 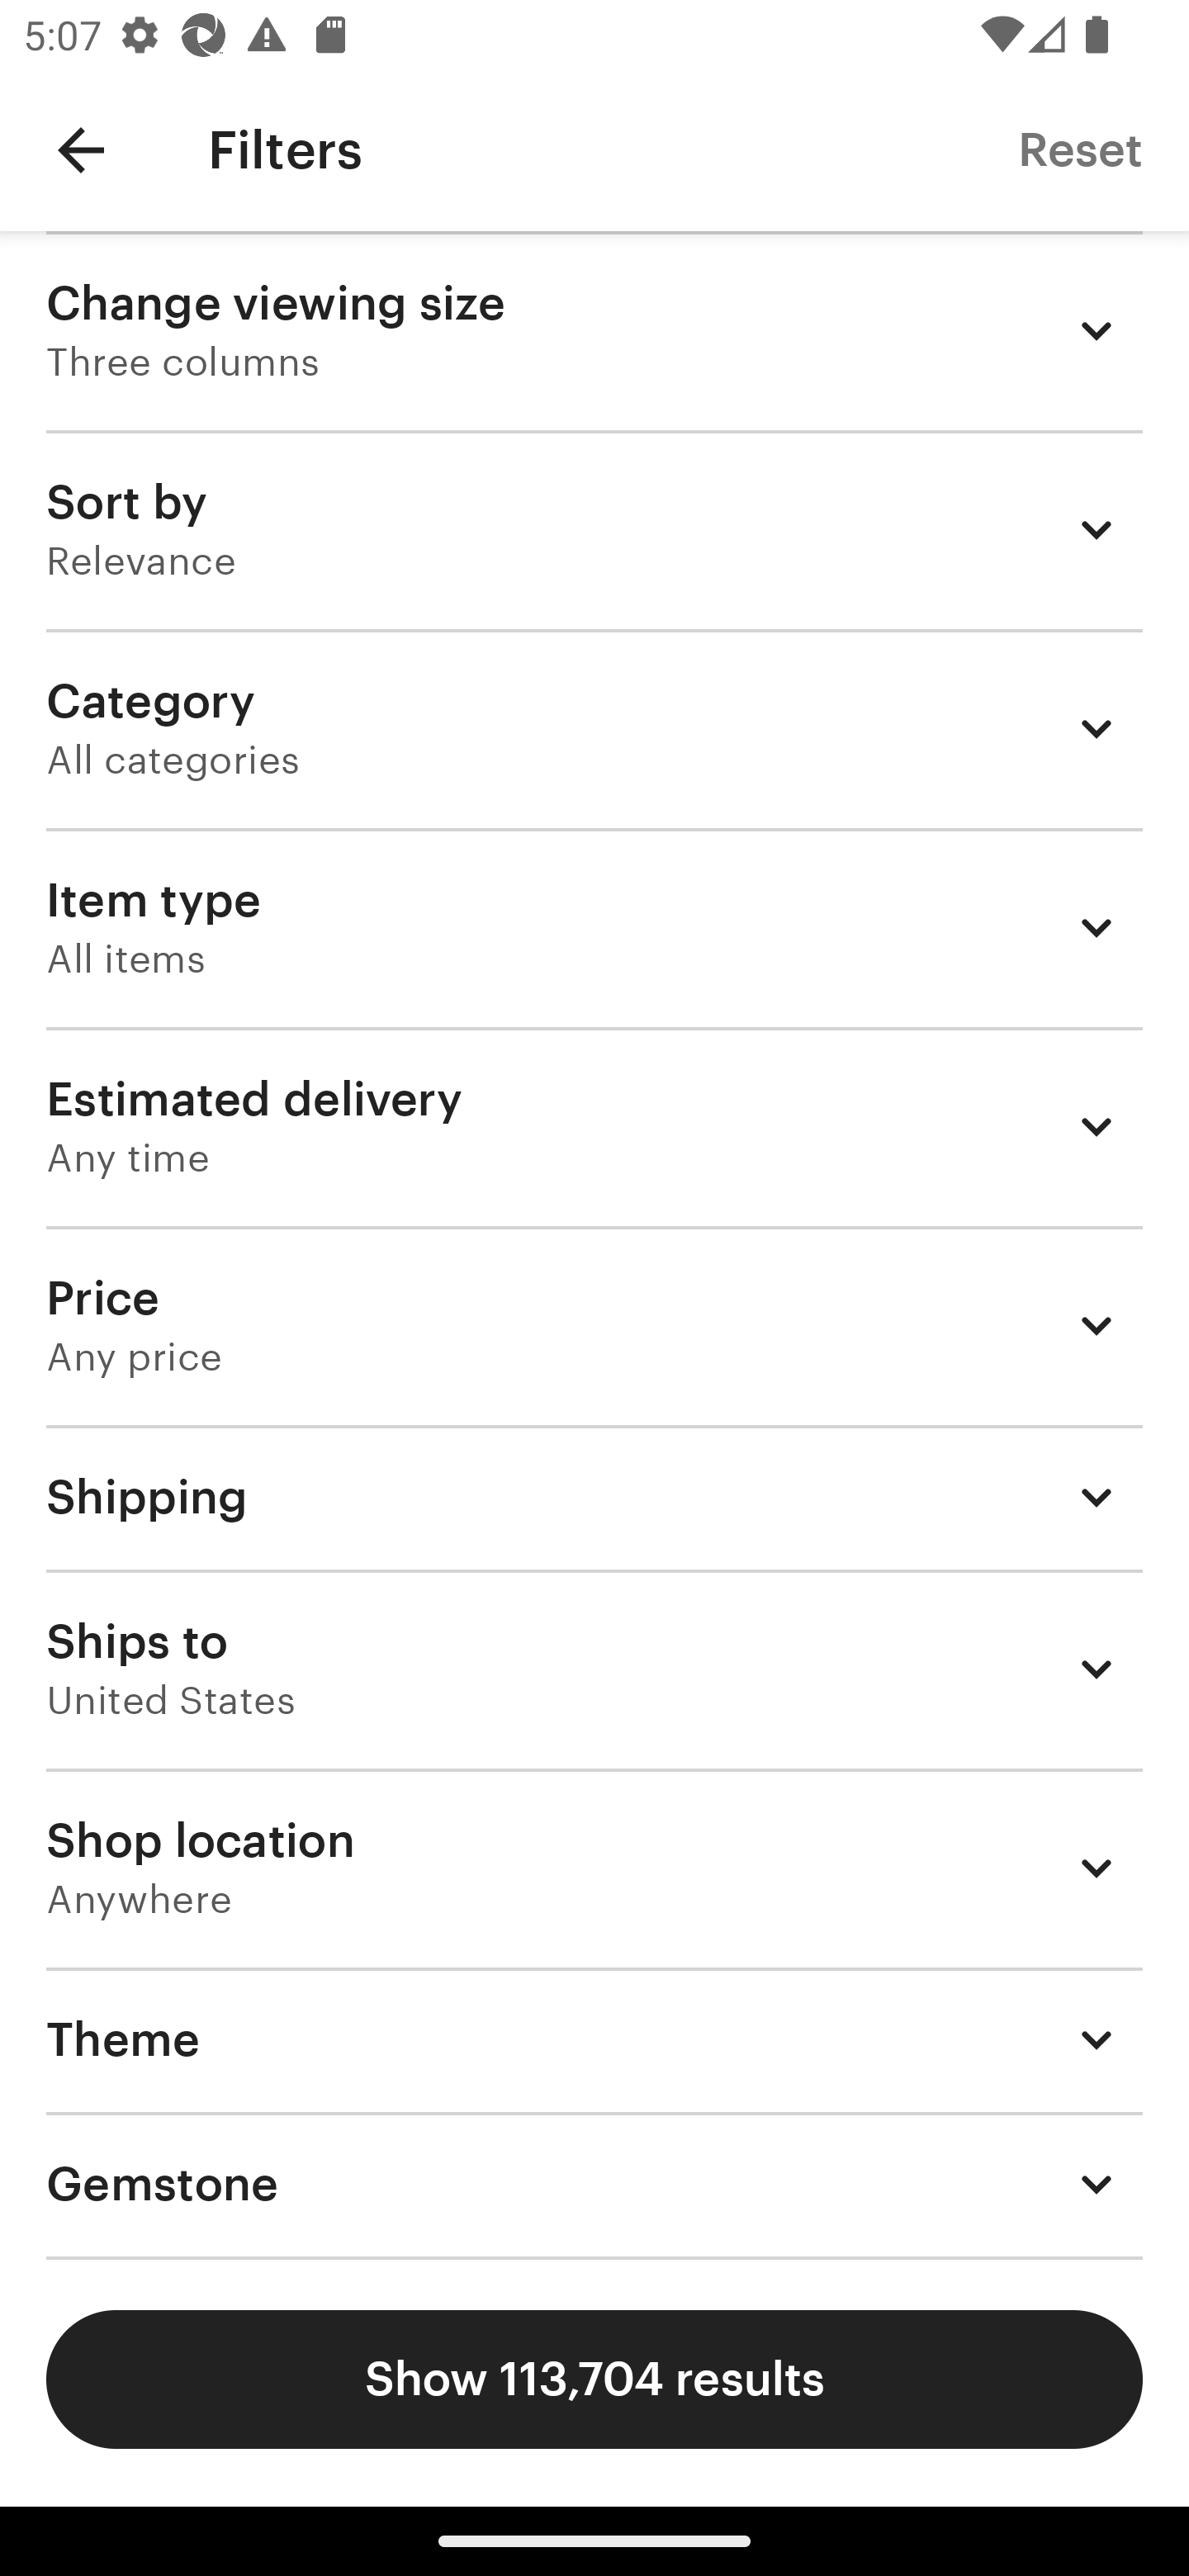 What do you see at coordinates (594, 926) in the screenshot?
I see `Item type All items` at bounding box center [594, 926].